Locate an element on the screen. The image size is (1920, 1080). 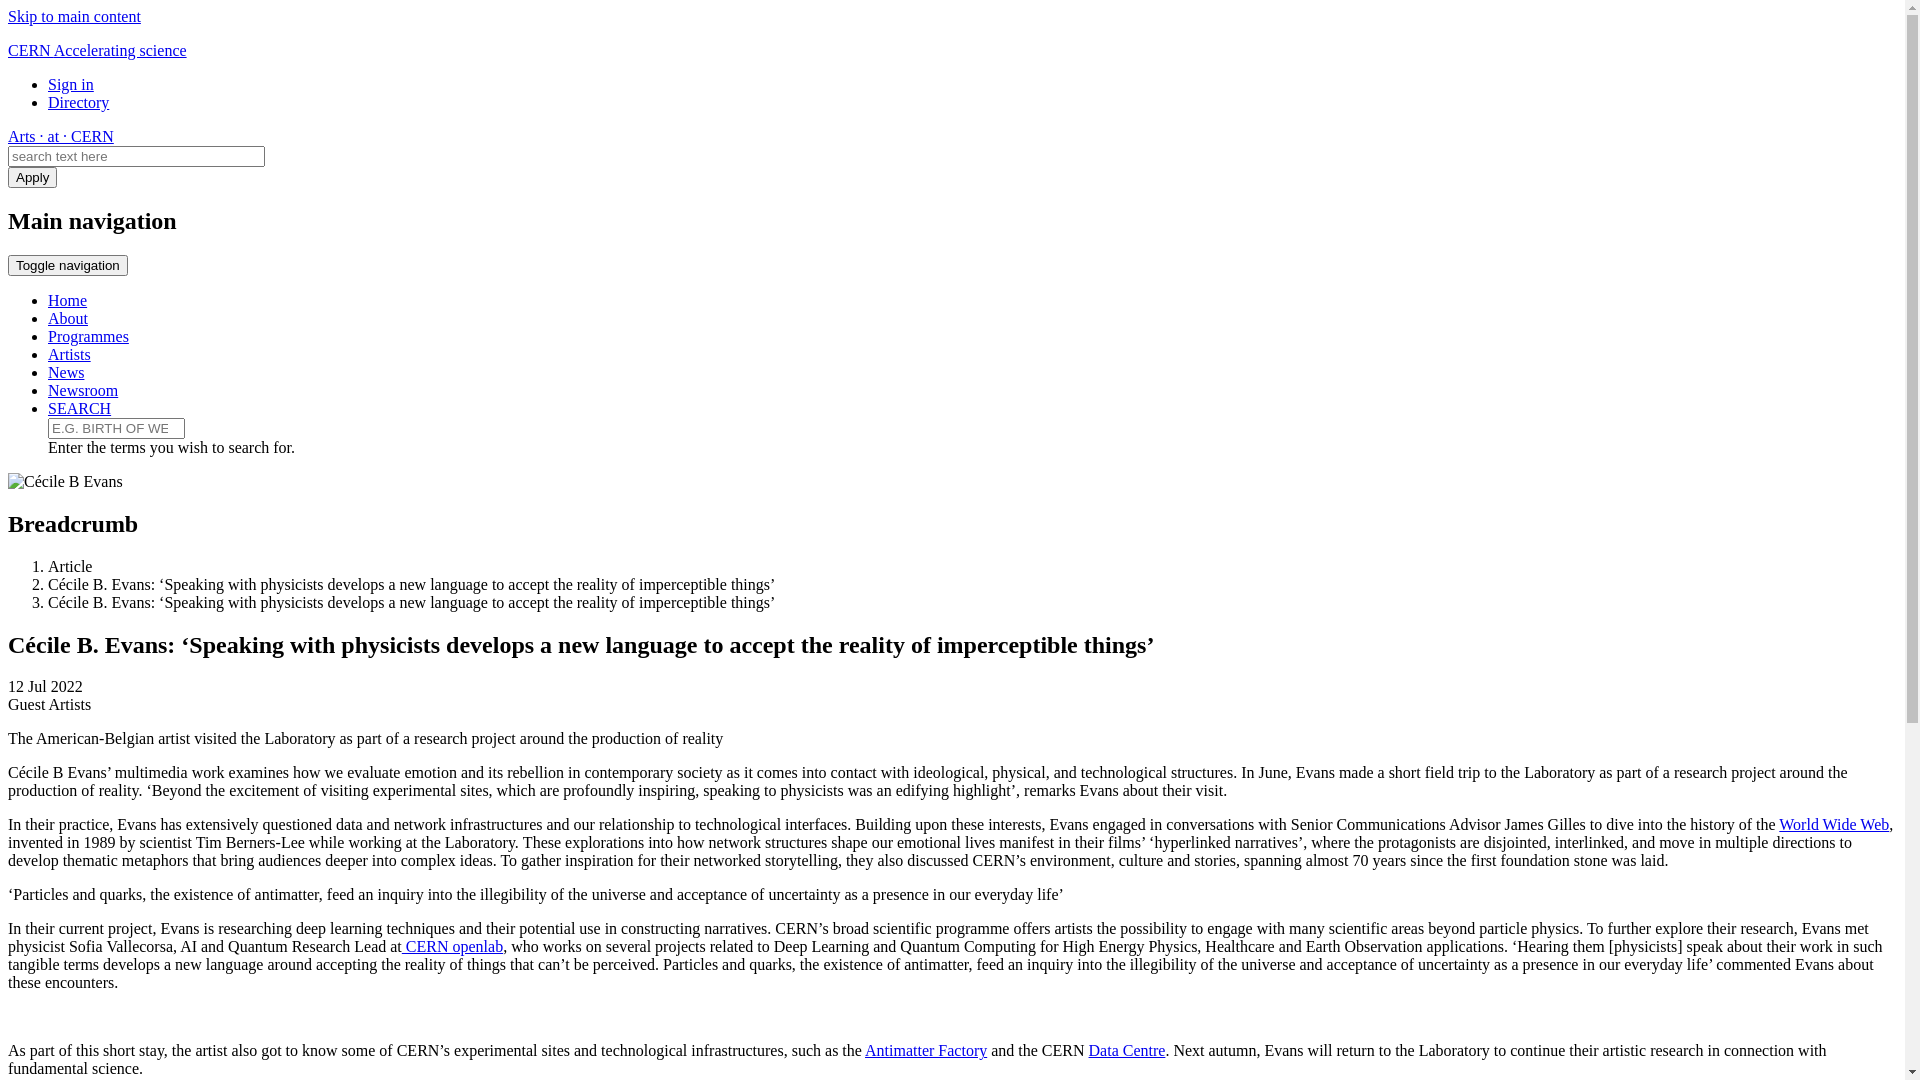
CERN Accelerating science is located at coordinates (98, 50).